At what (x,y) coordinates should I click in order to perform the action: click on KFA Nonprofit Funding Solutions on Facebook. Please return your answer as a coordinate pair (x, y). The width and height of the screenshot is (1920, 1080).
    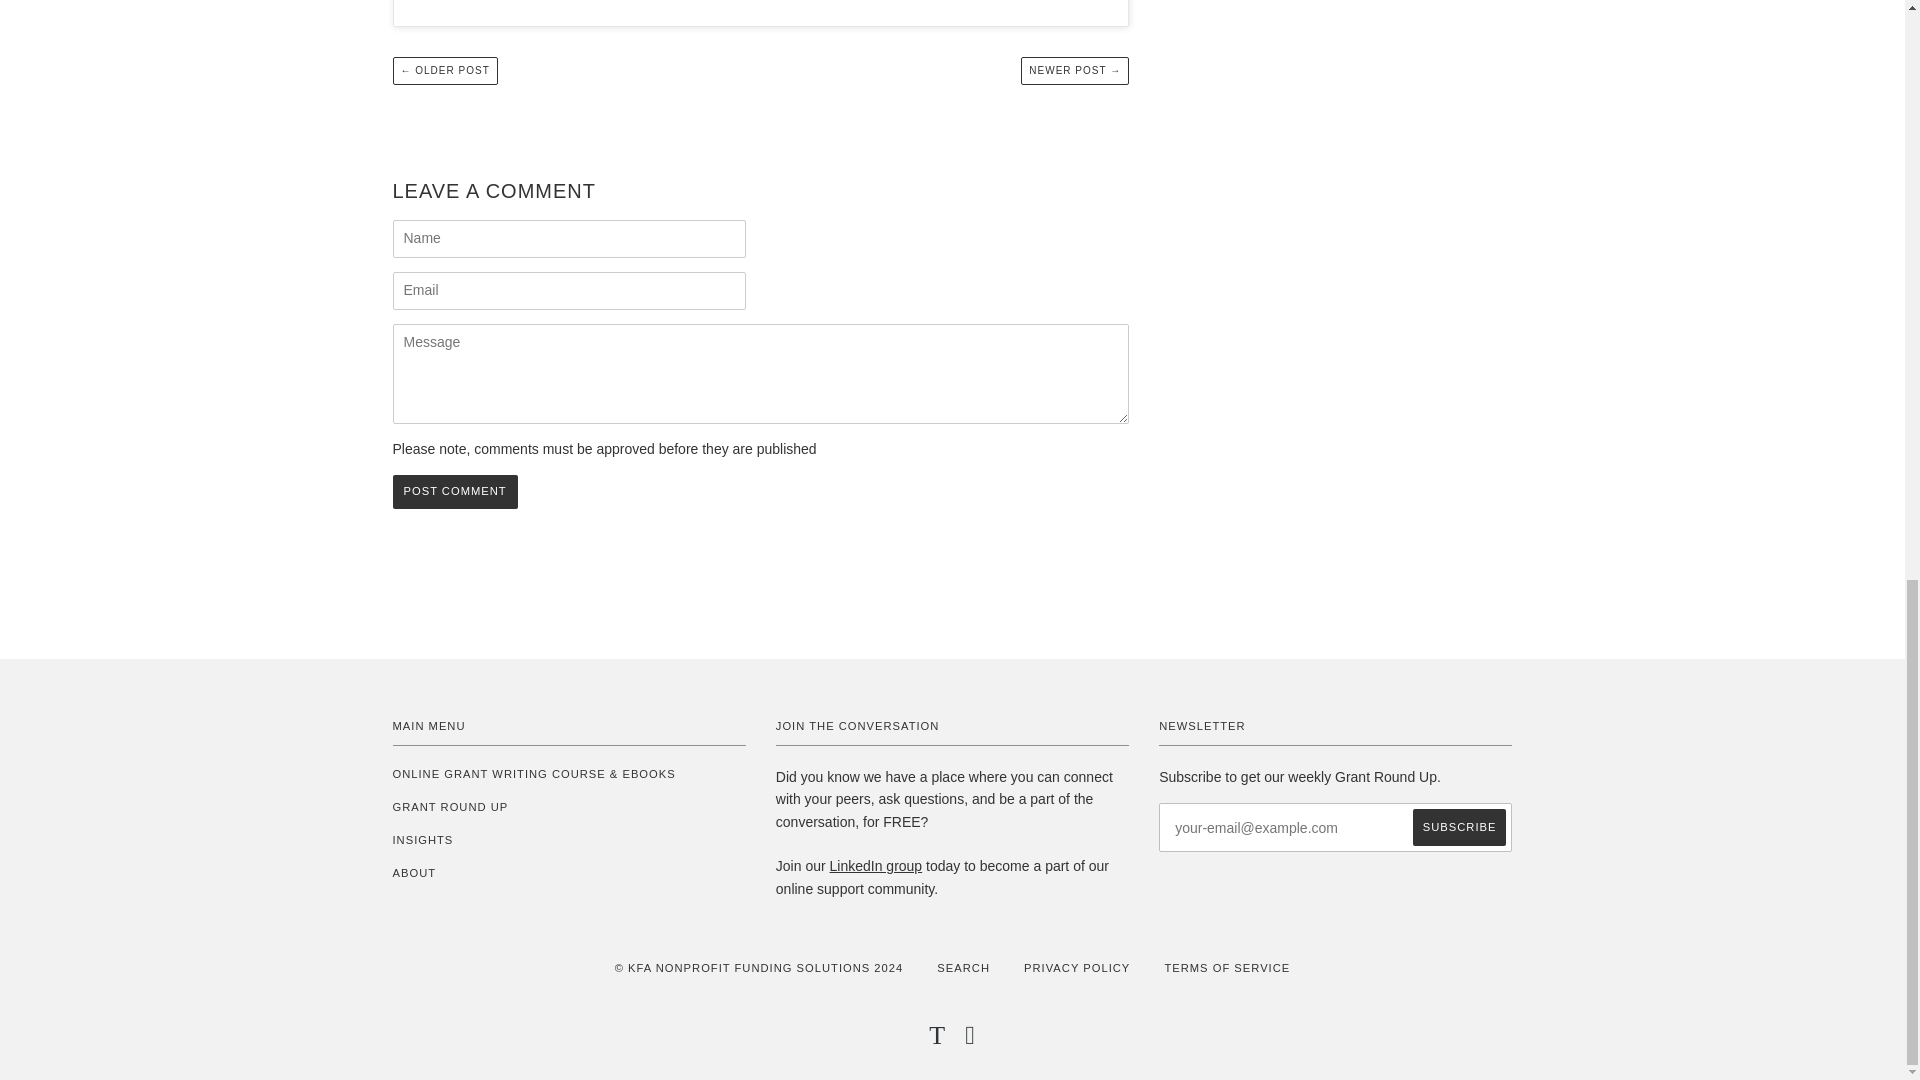
    Looking at the image, I should click on (970, 1040).